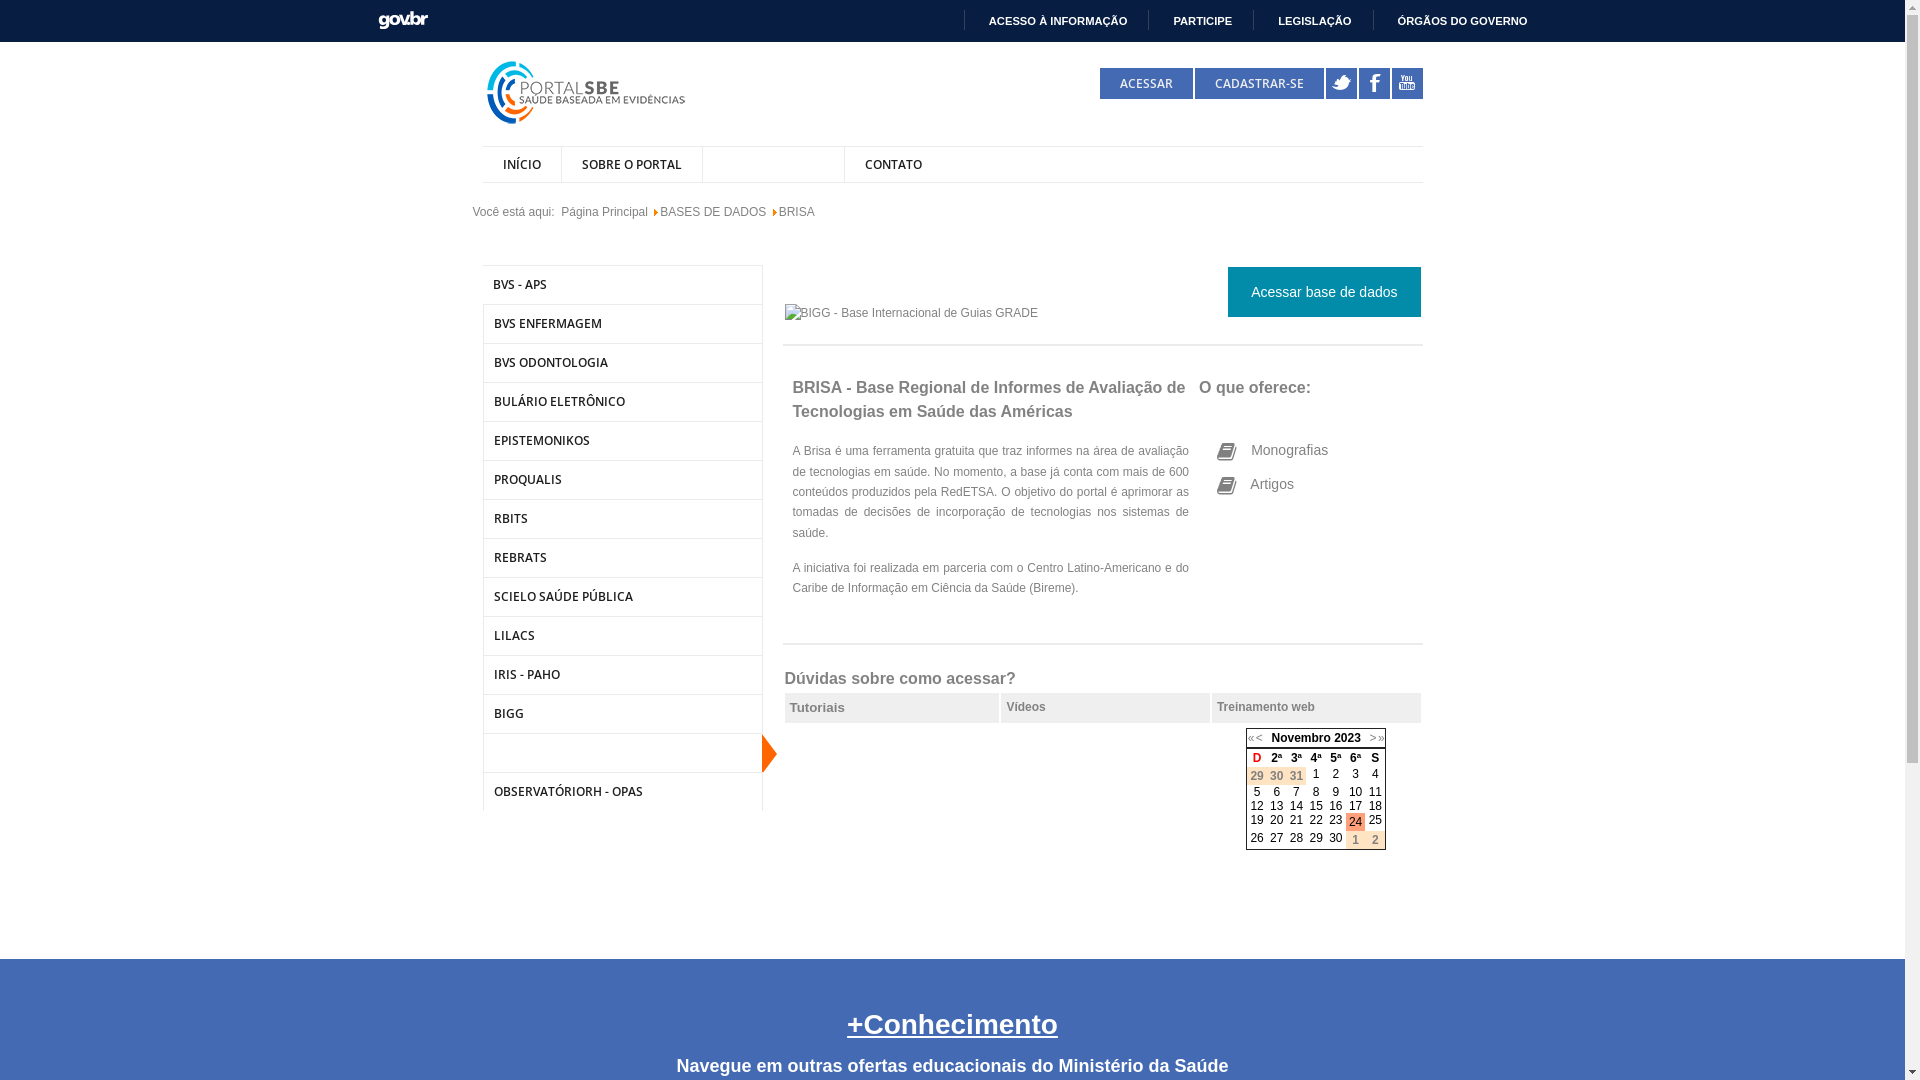 The width and height of the screenshot is (1920, 1080). I want to click on BVS ODONTOLOGIA, so click(622, 362).